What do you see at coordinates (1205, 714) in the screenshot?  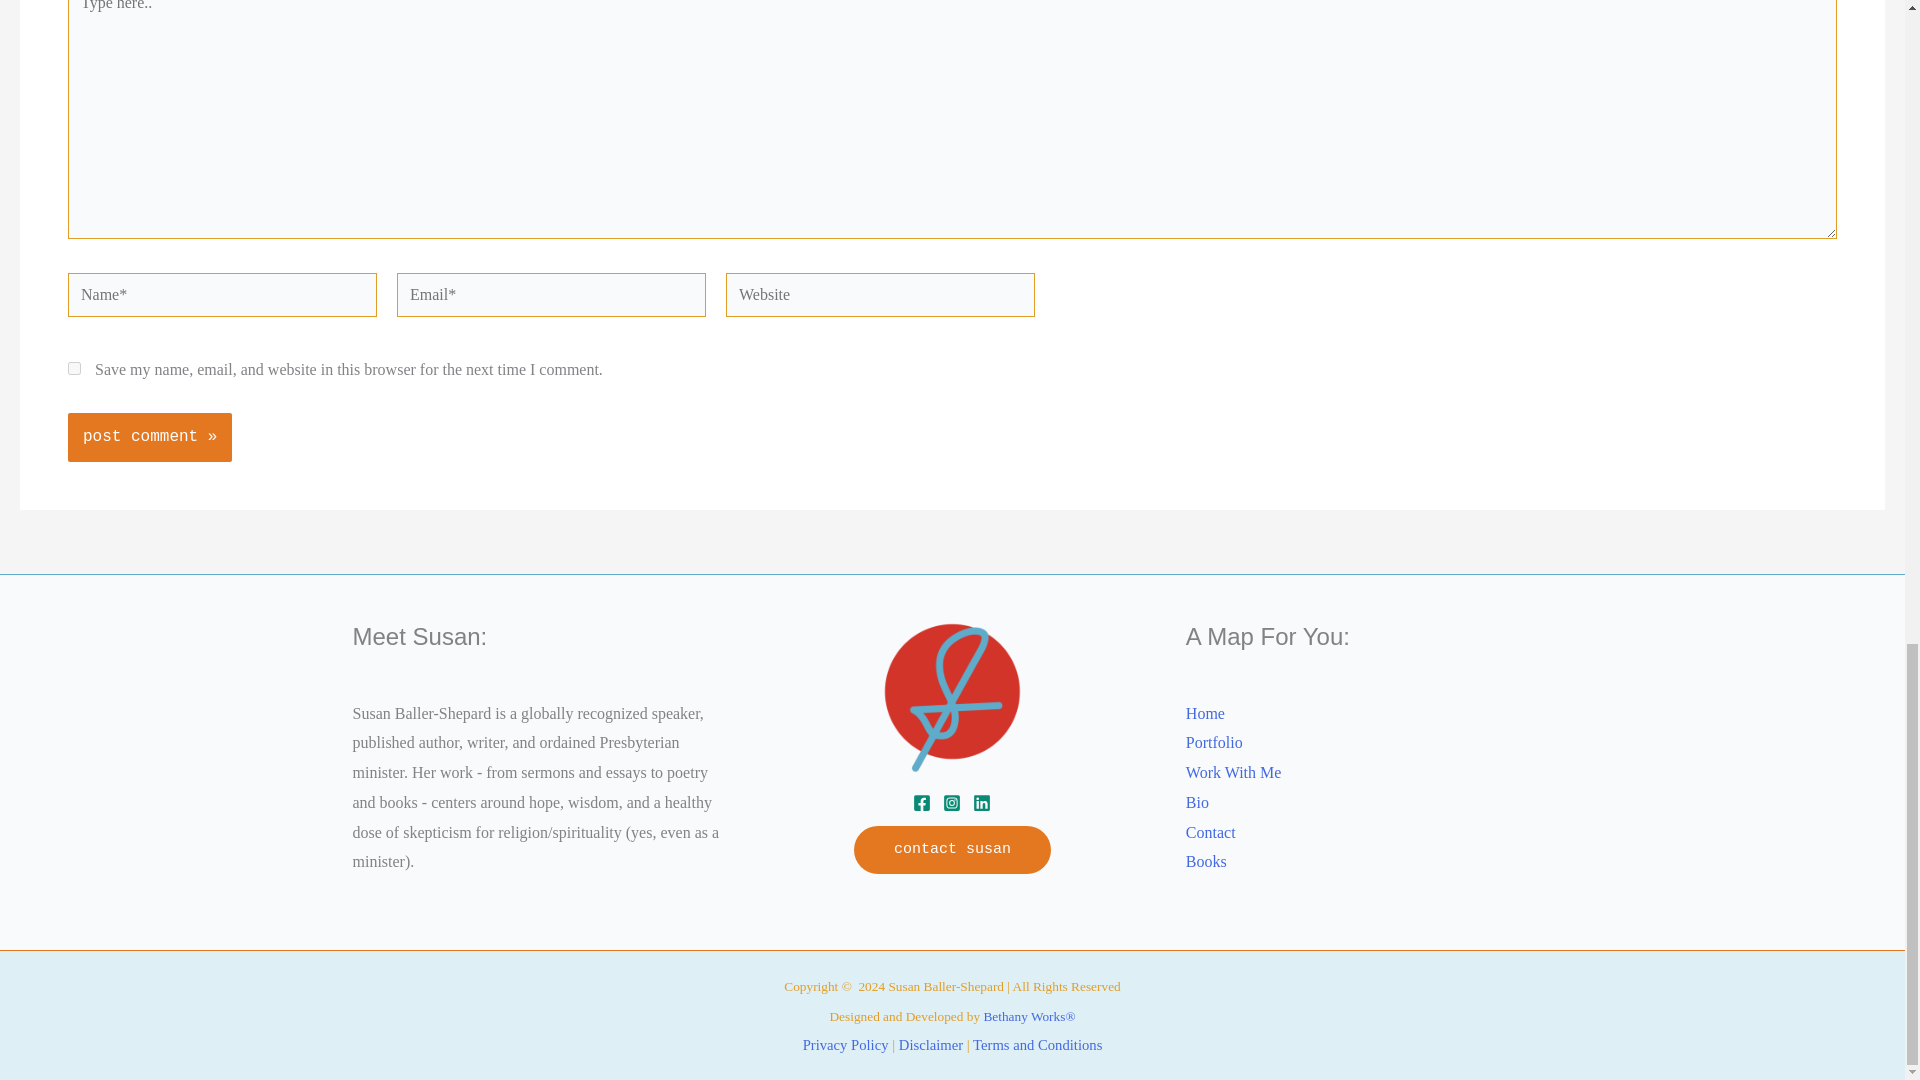 I see `Home` at bounding box center [1205, 714].